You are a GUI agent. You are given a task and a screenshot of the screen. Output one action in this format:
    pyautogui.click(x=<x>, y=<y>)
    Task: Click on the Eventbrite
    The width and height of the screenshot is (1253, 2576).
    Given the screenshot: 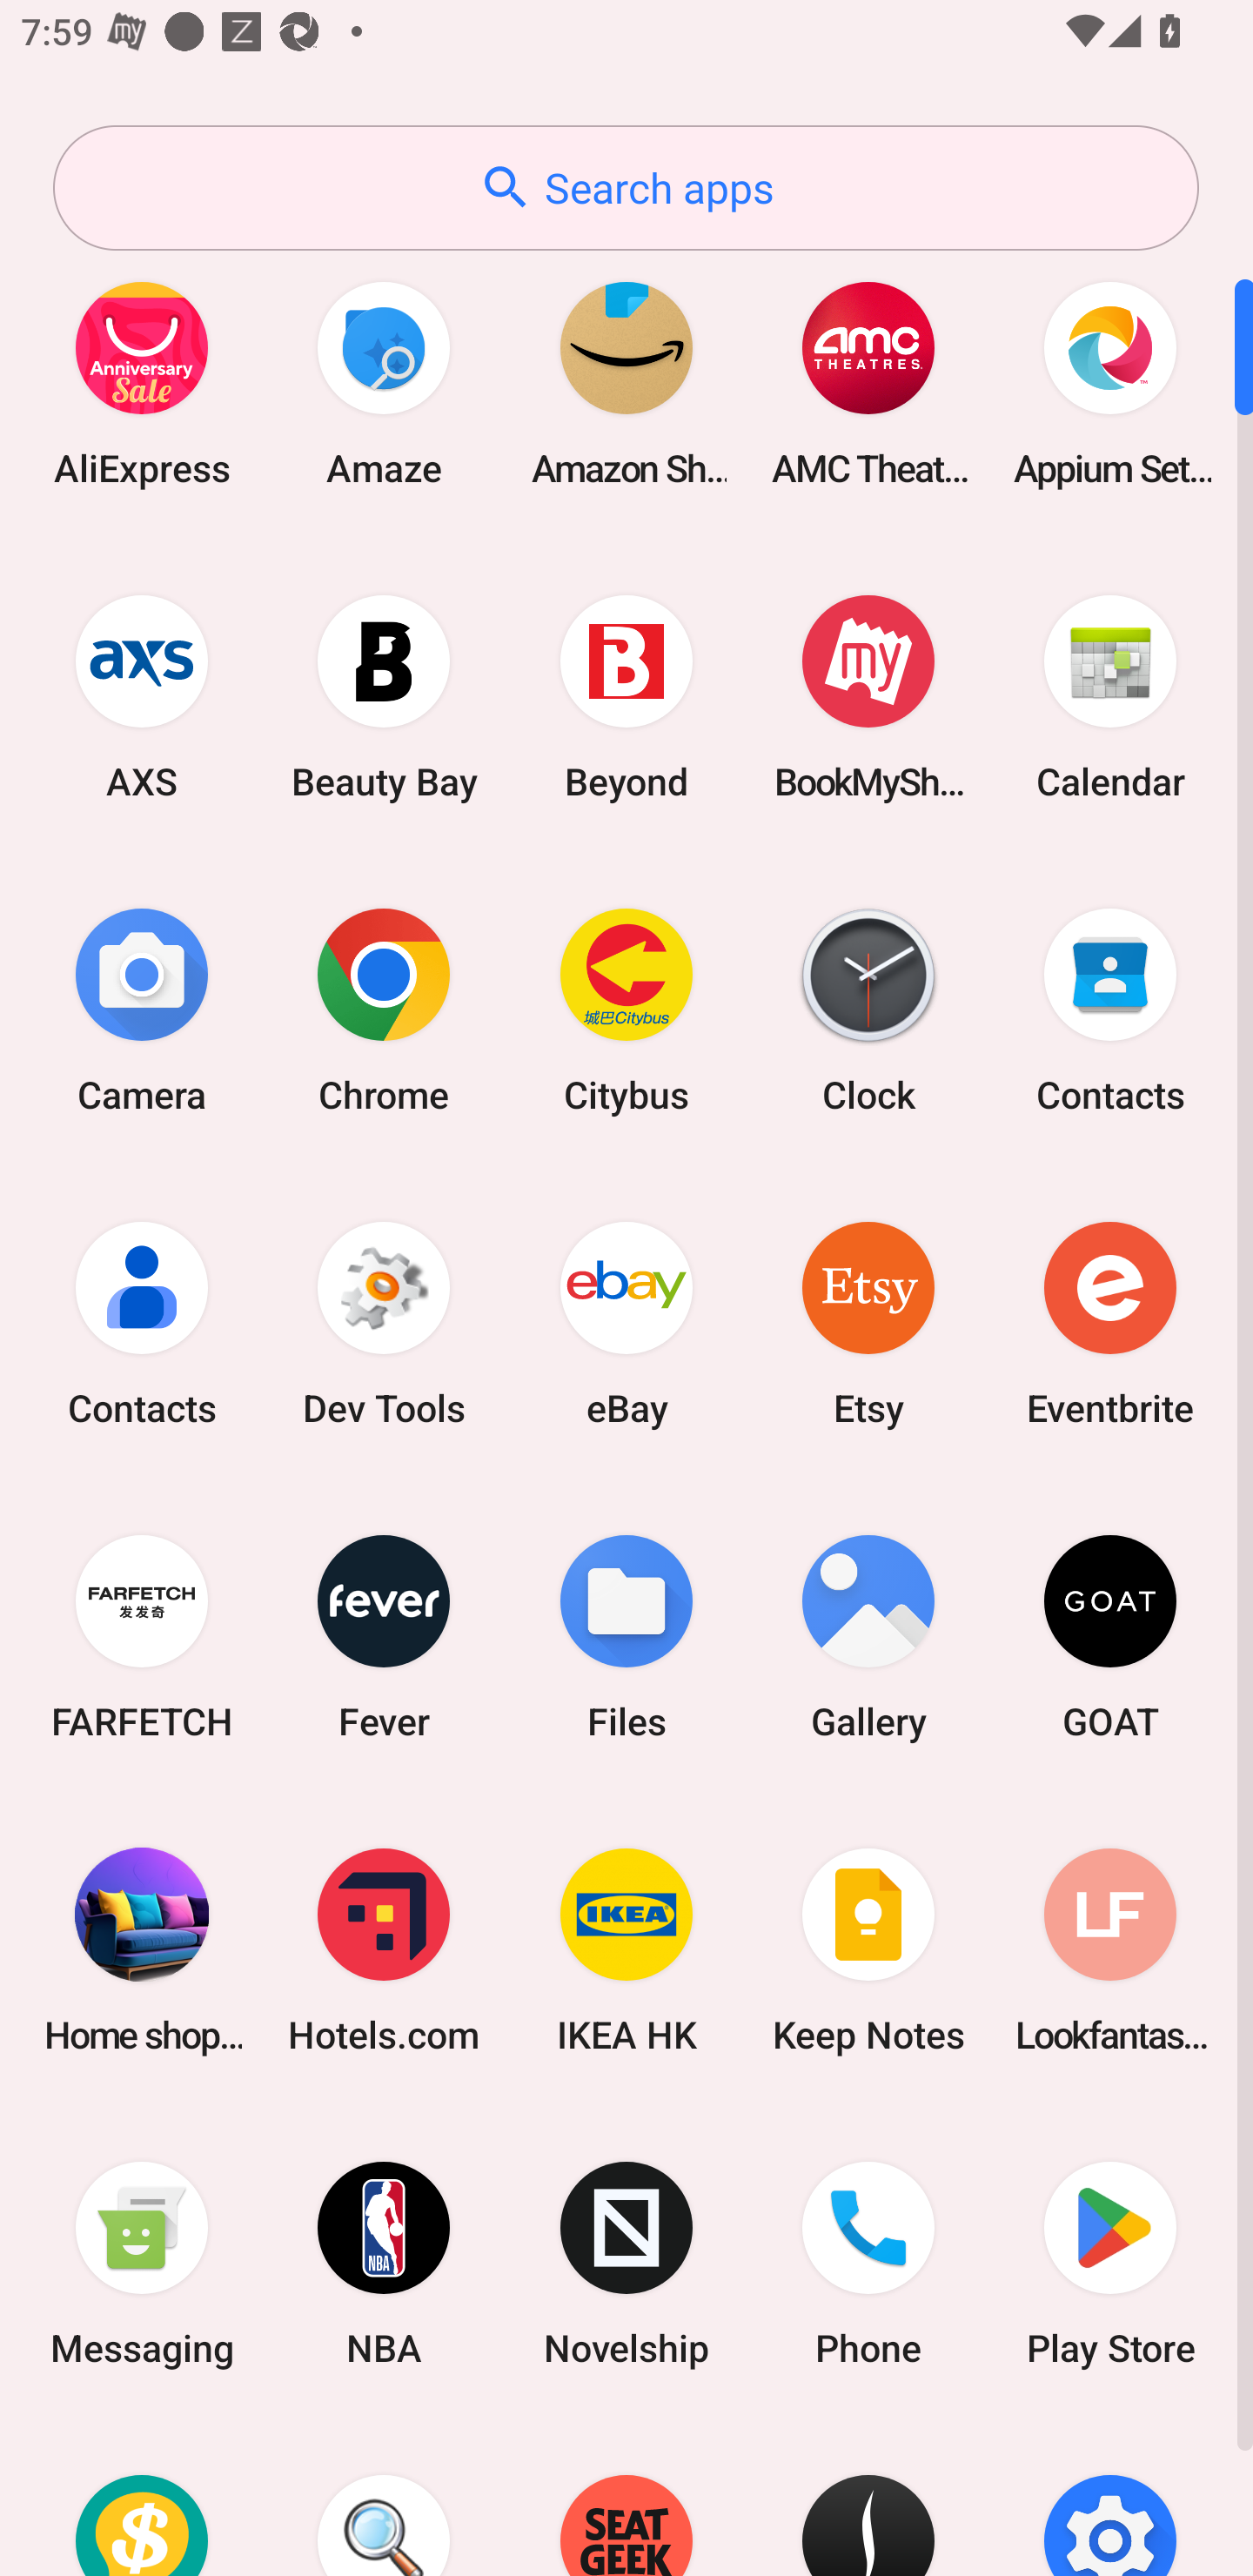 What is the action you would take?
    pyautogui.click(x=1110, y=1323)
    